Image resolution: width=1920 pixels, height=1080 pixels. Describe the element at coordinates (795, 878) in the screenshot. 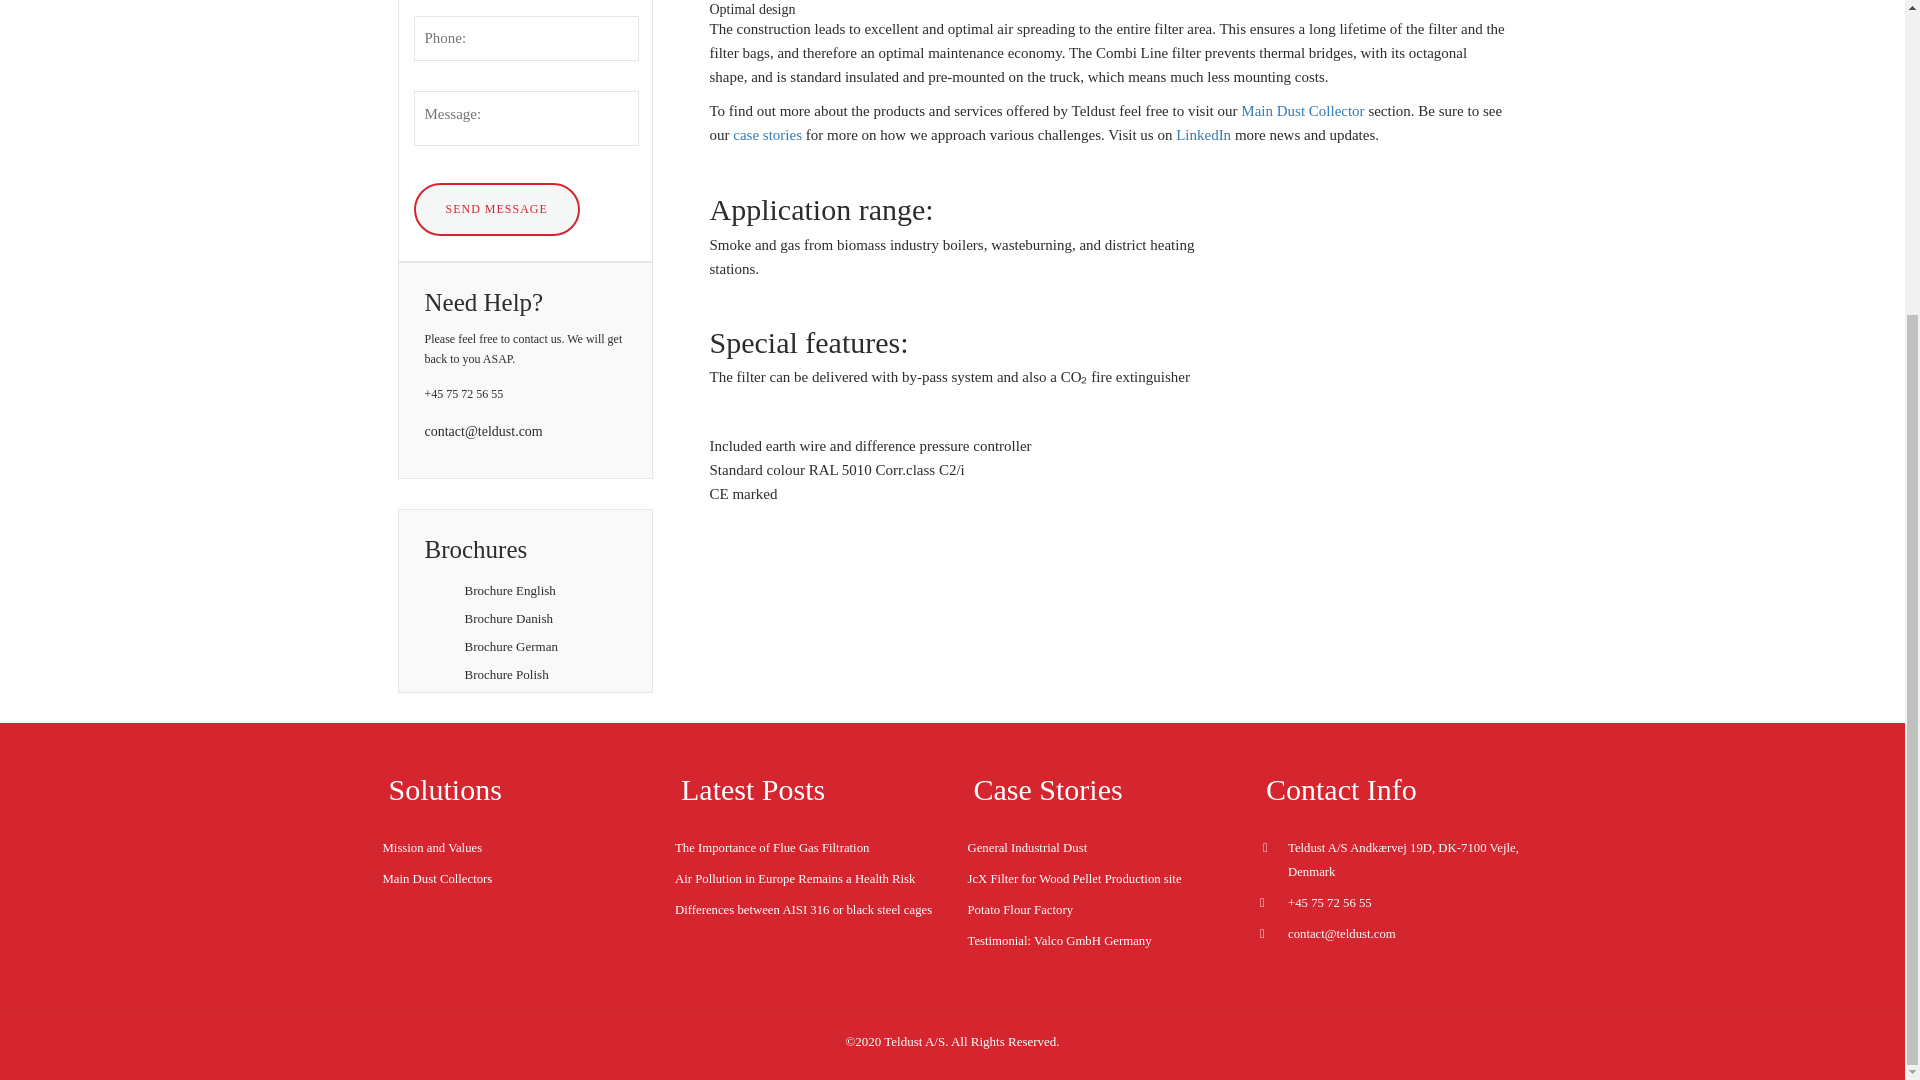

I see `Air Pollution in Europe Remains a Health Risk` at that location.